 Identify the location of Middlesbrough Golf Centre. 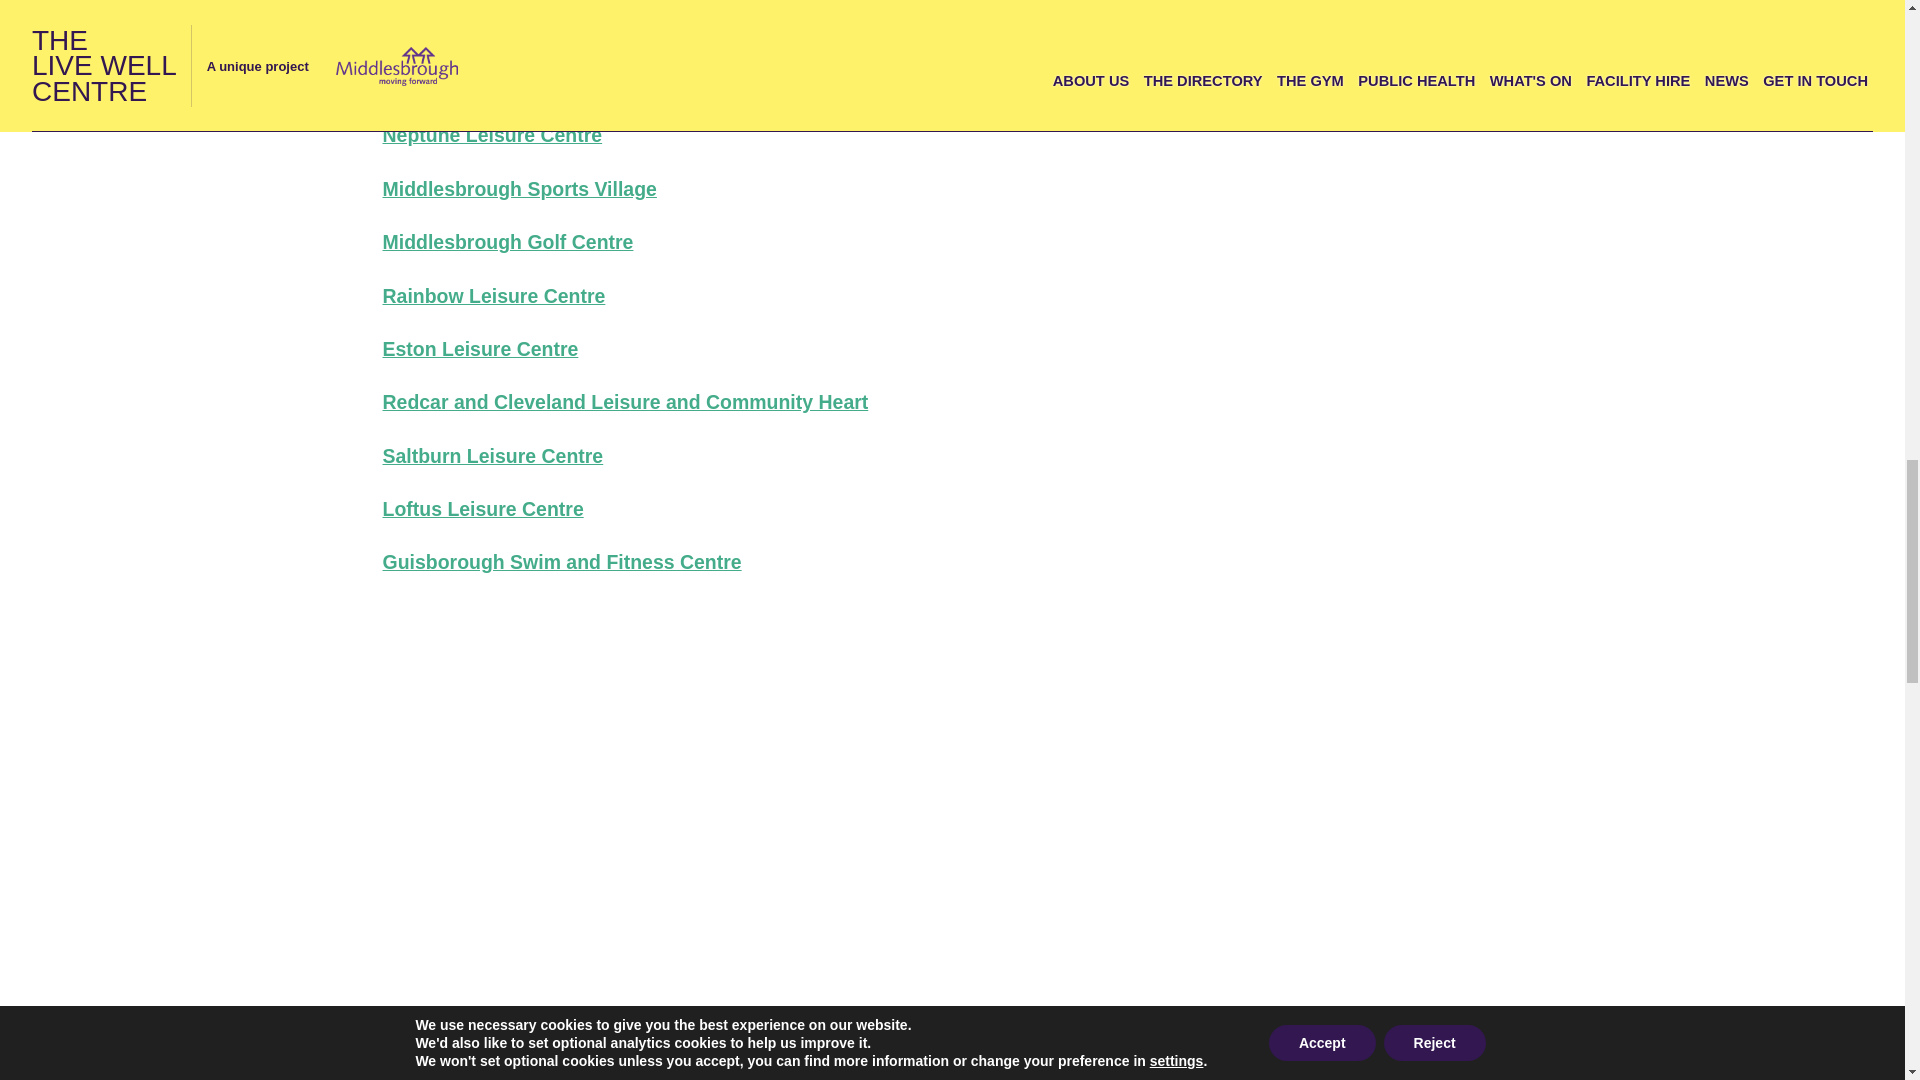
(508, 242).